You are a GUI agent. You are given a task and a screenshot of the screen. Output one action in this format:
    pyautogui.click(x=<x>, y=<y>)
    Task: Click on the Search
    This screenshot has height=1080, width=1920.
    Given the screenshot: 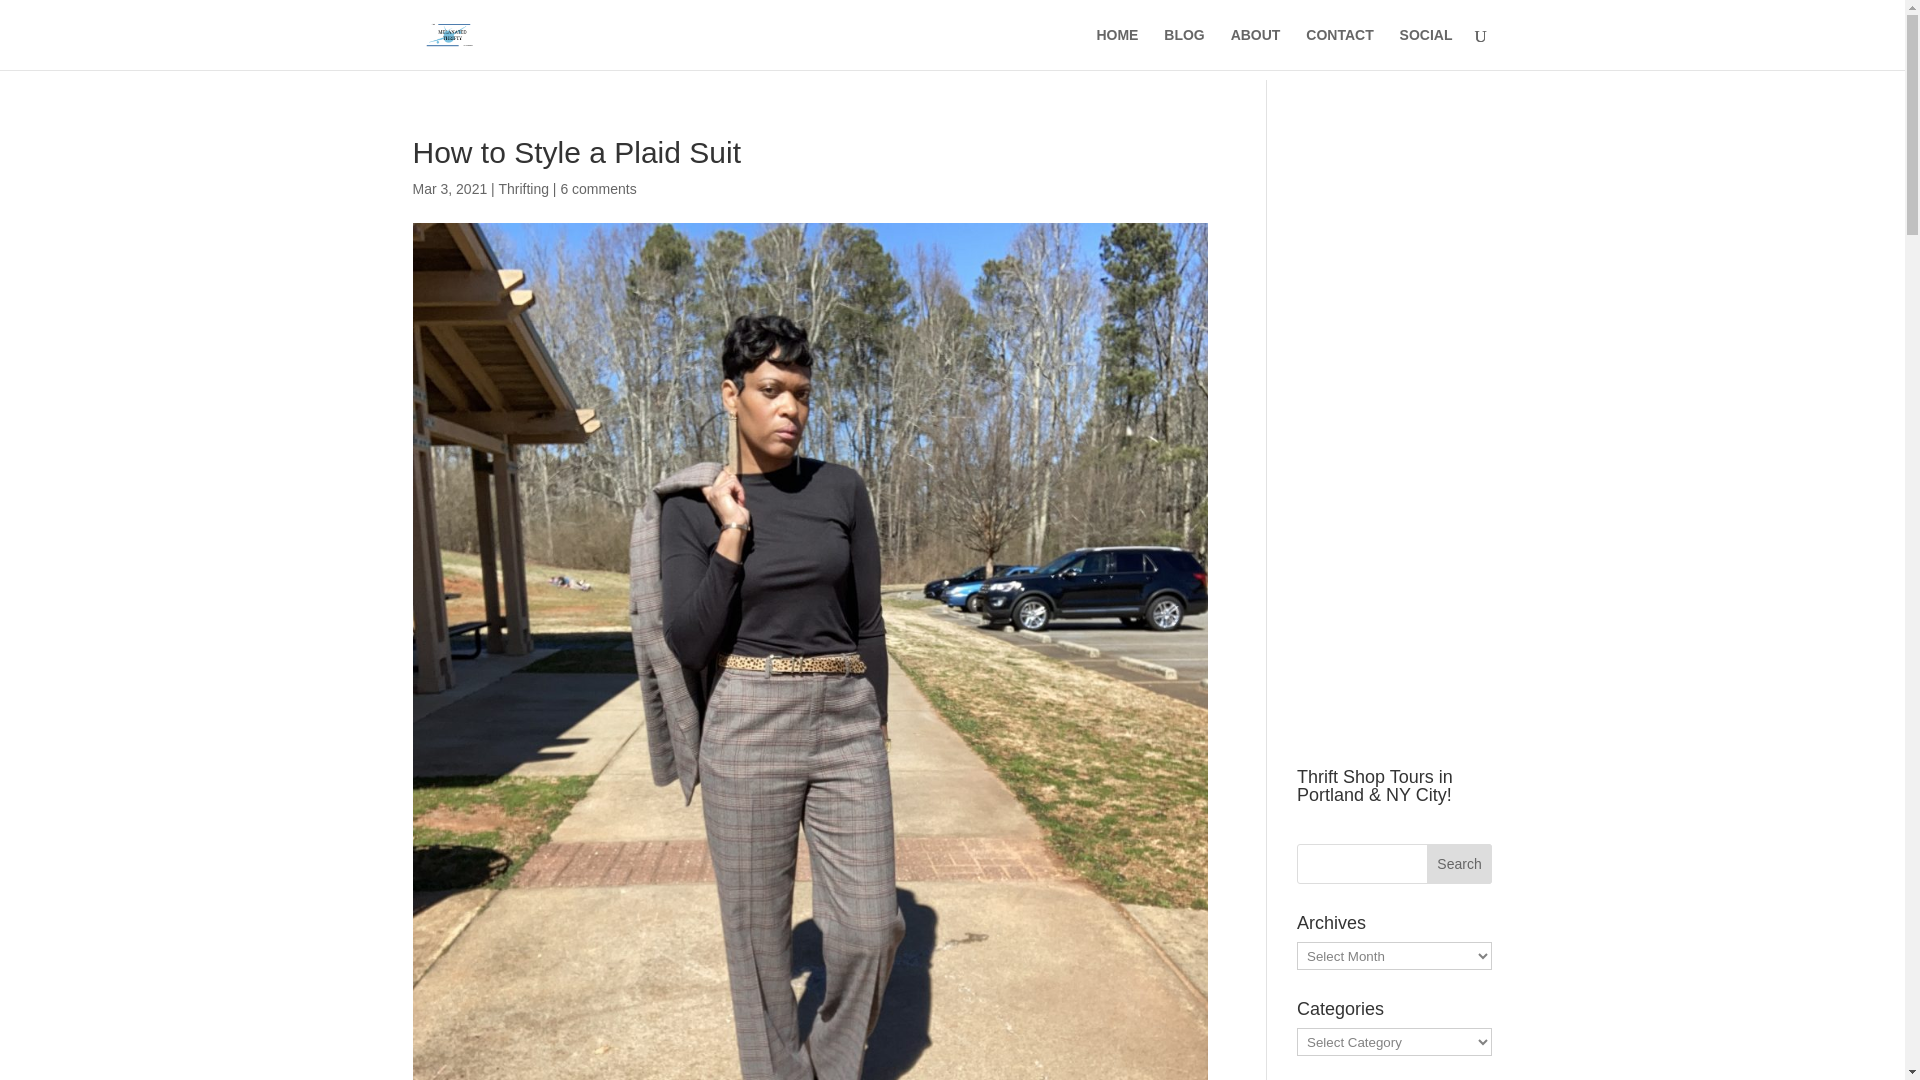 What is the action you would take?
    pyautogui.click(x=1460, y=864)
    